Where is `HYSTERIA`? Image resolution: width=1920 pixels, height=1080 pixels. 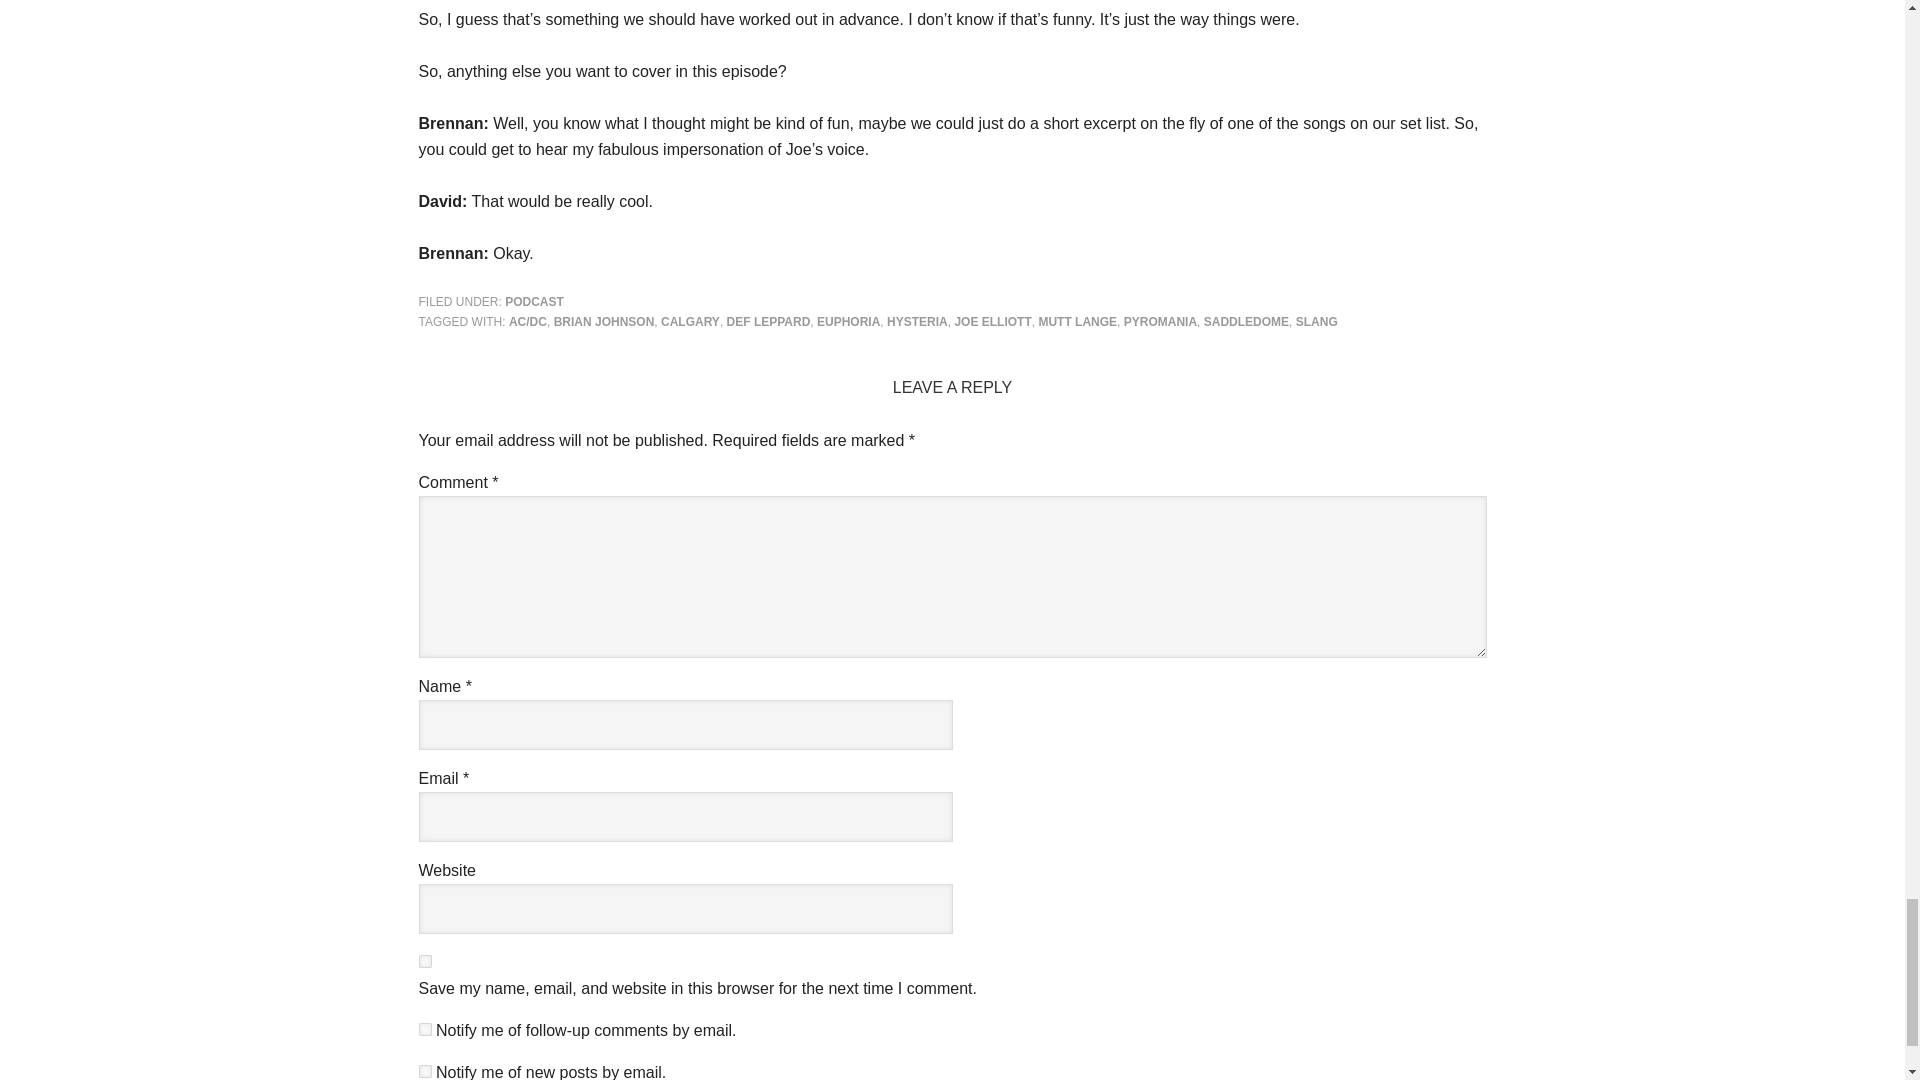
HYSTERIA is located at coordinates (918, 322).